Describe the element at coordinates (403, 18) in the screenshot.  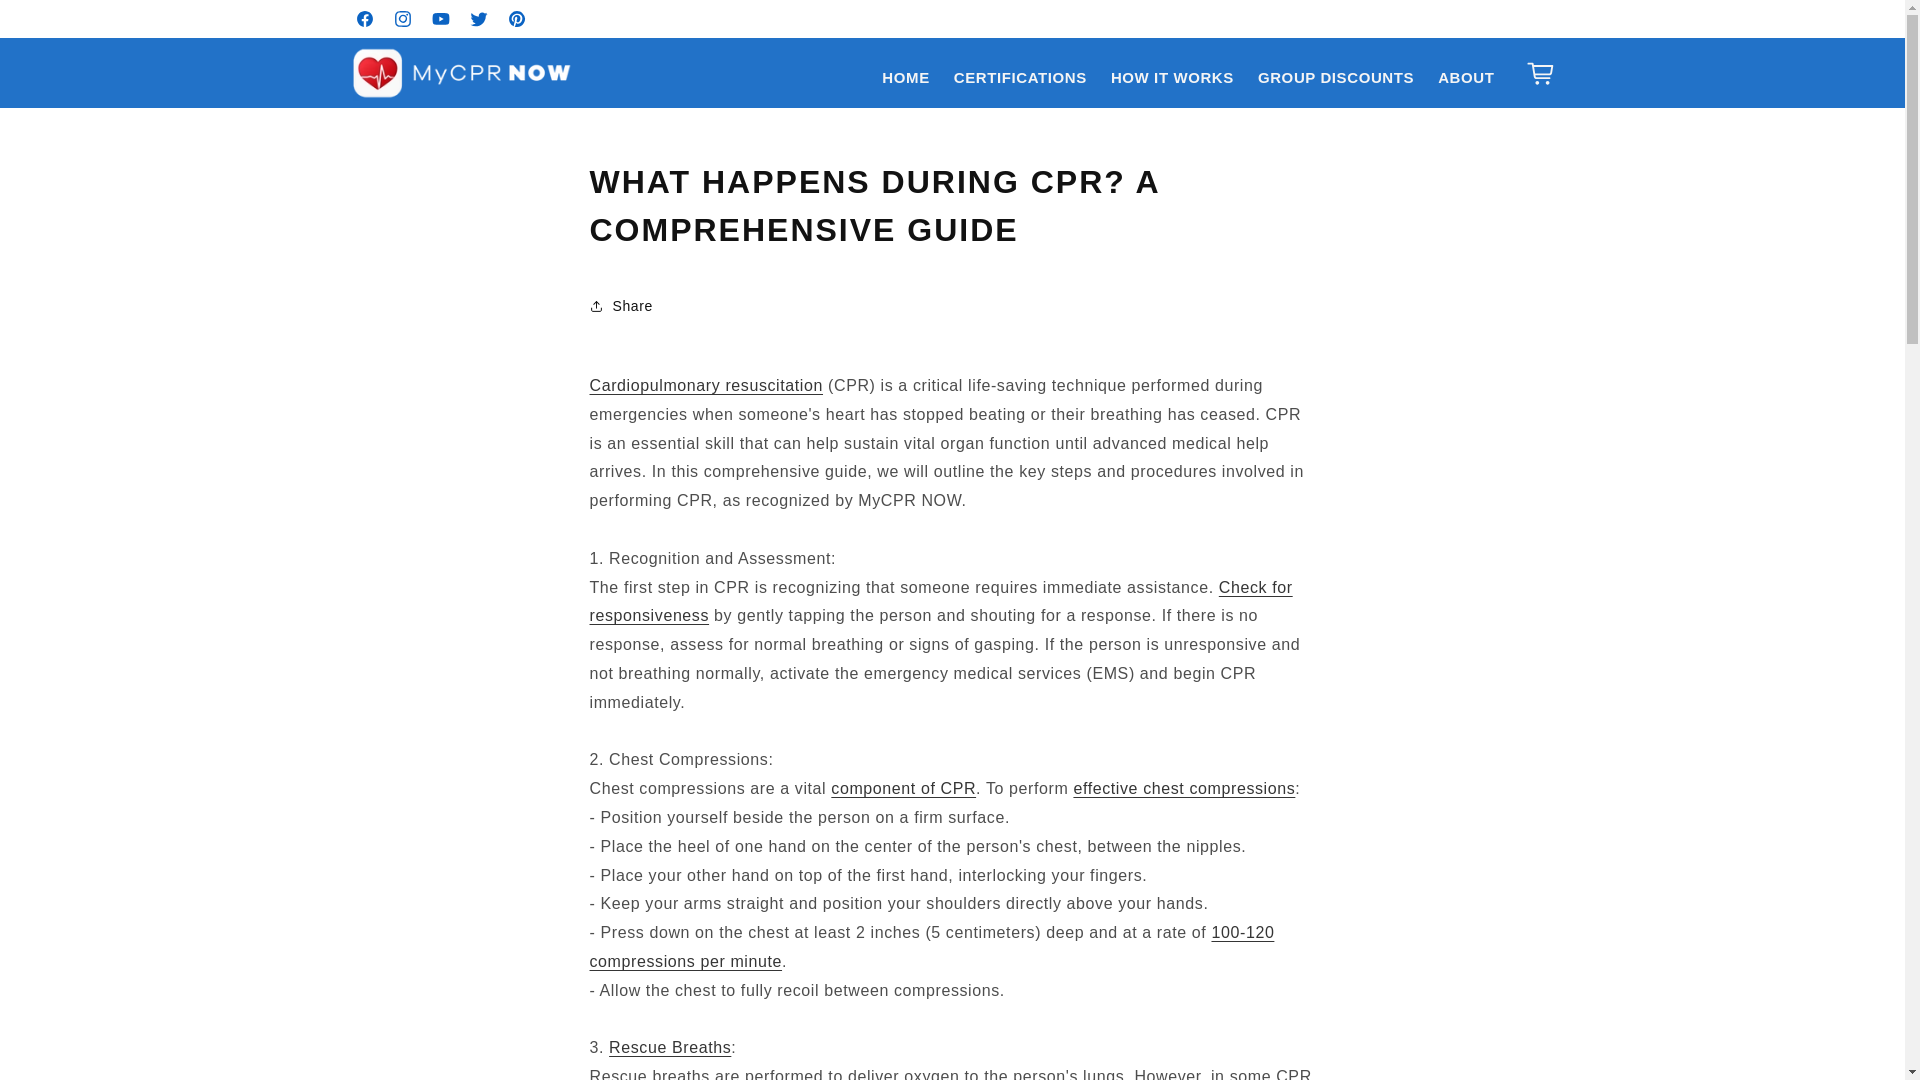
I see `Instagram` at that location.